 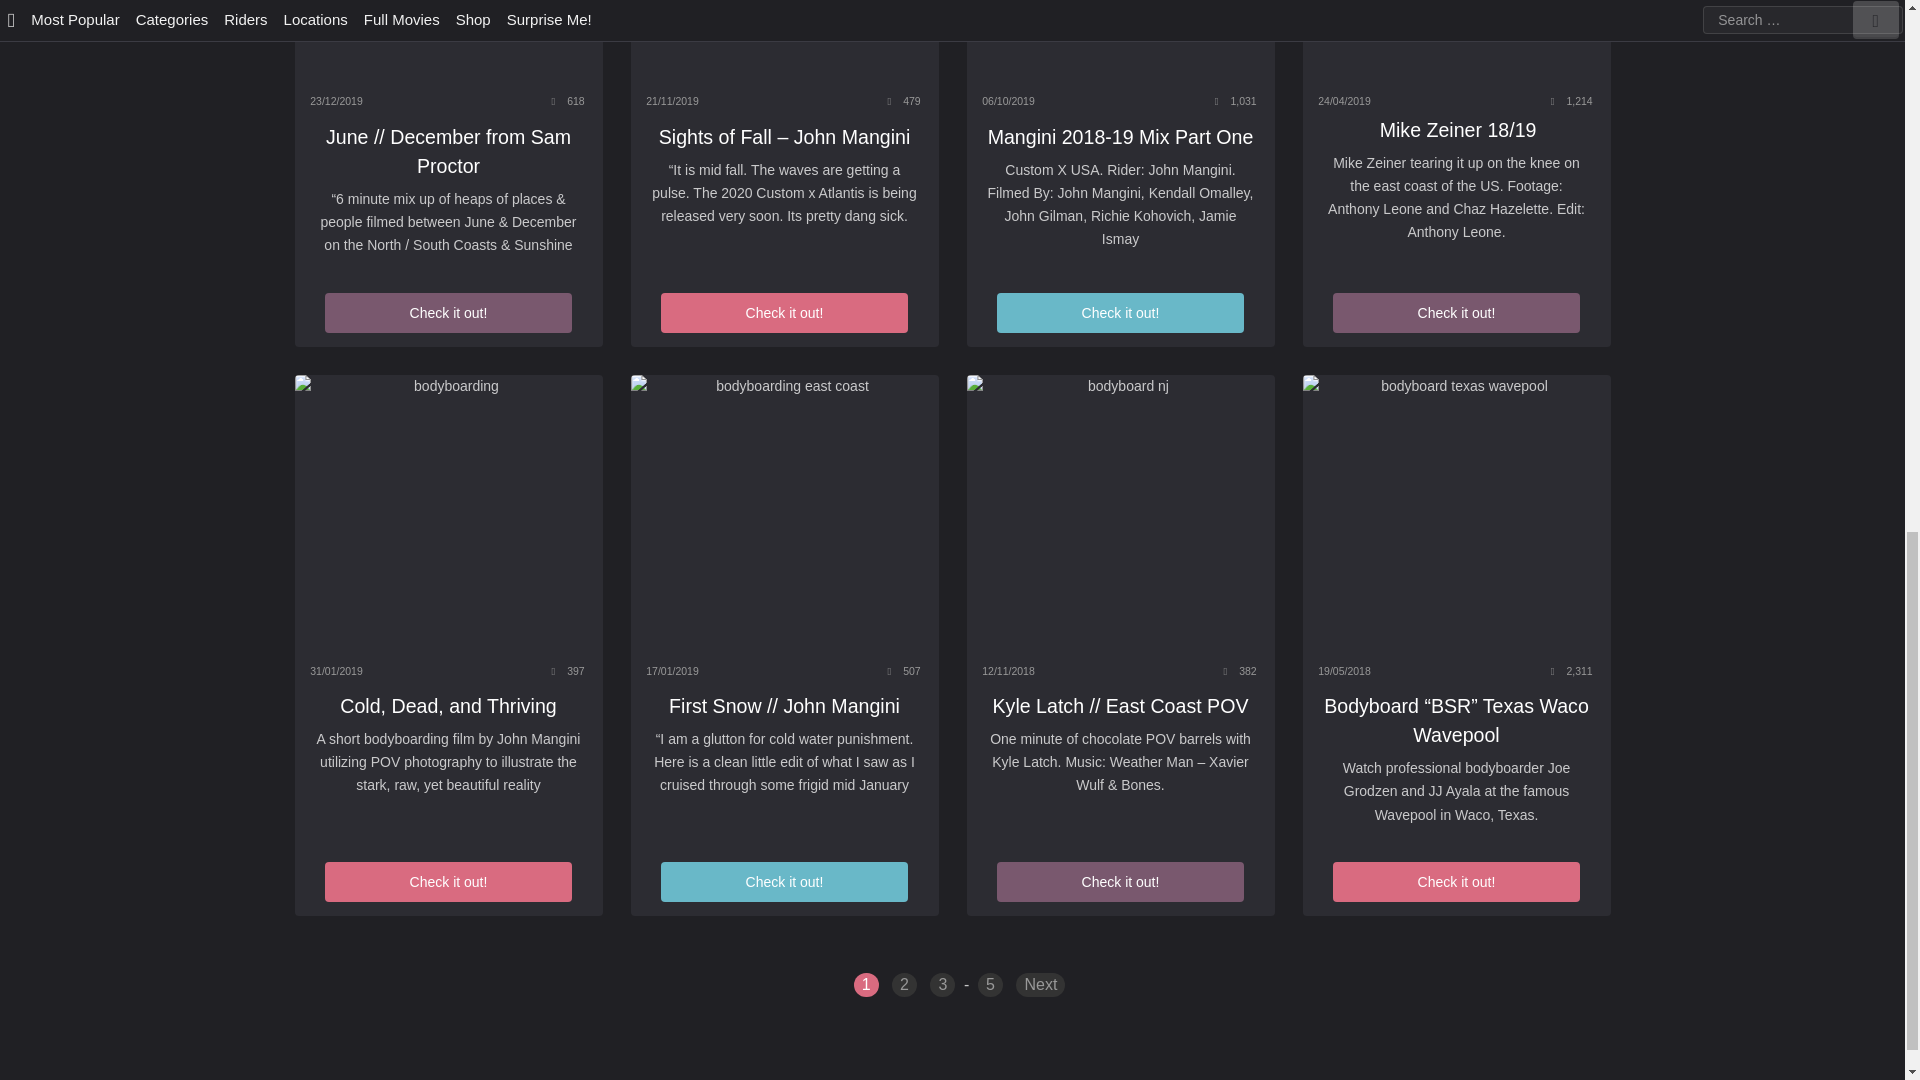 What do you see at coordinates (448, 513) in the screenshot?
I see `Cold, Dead, and Thriving` at bounding box center [448, 513].